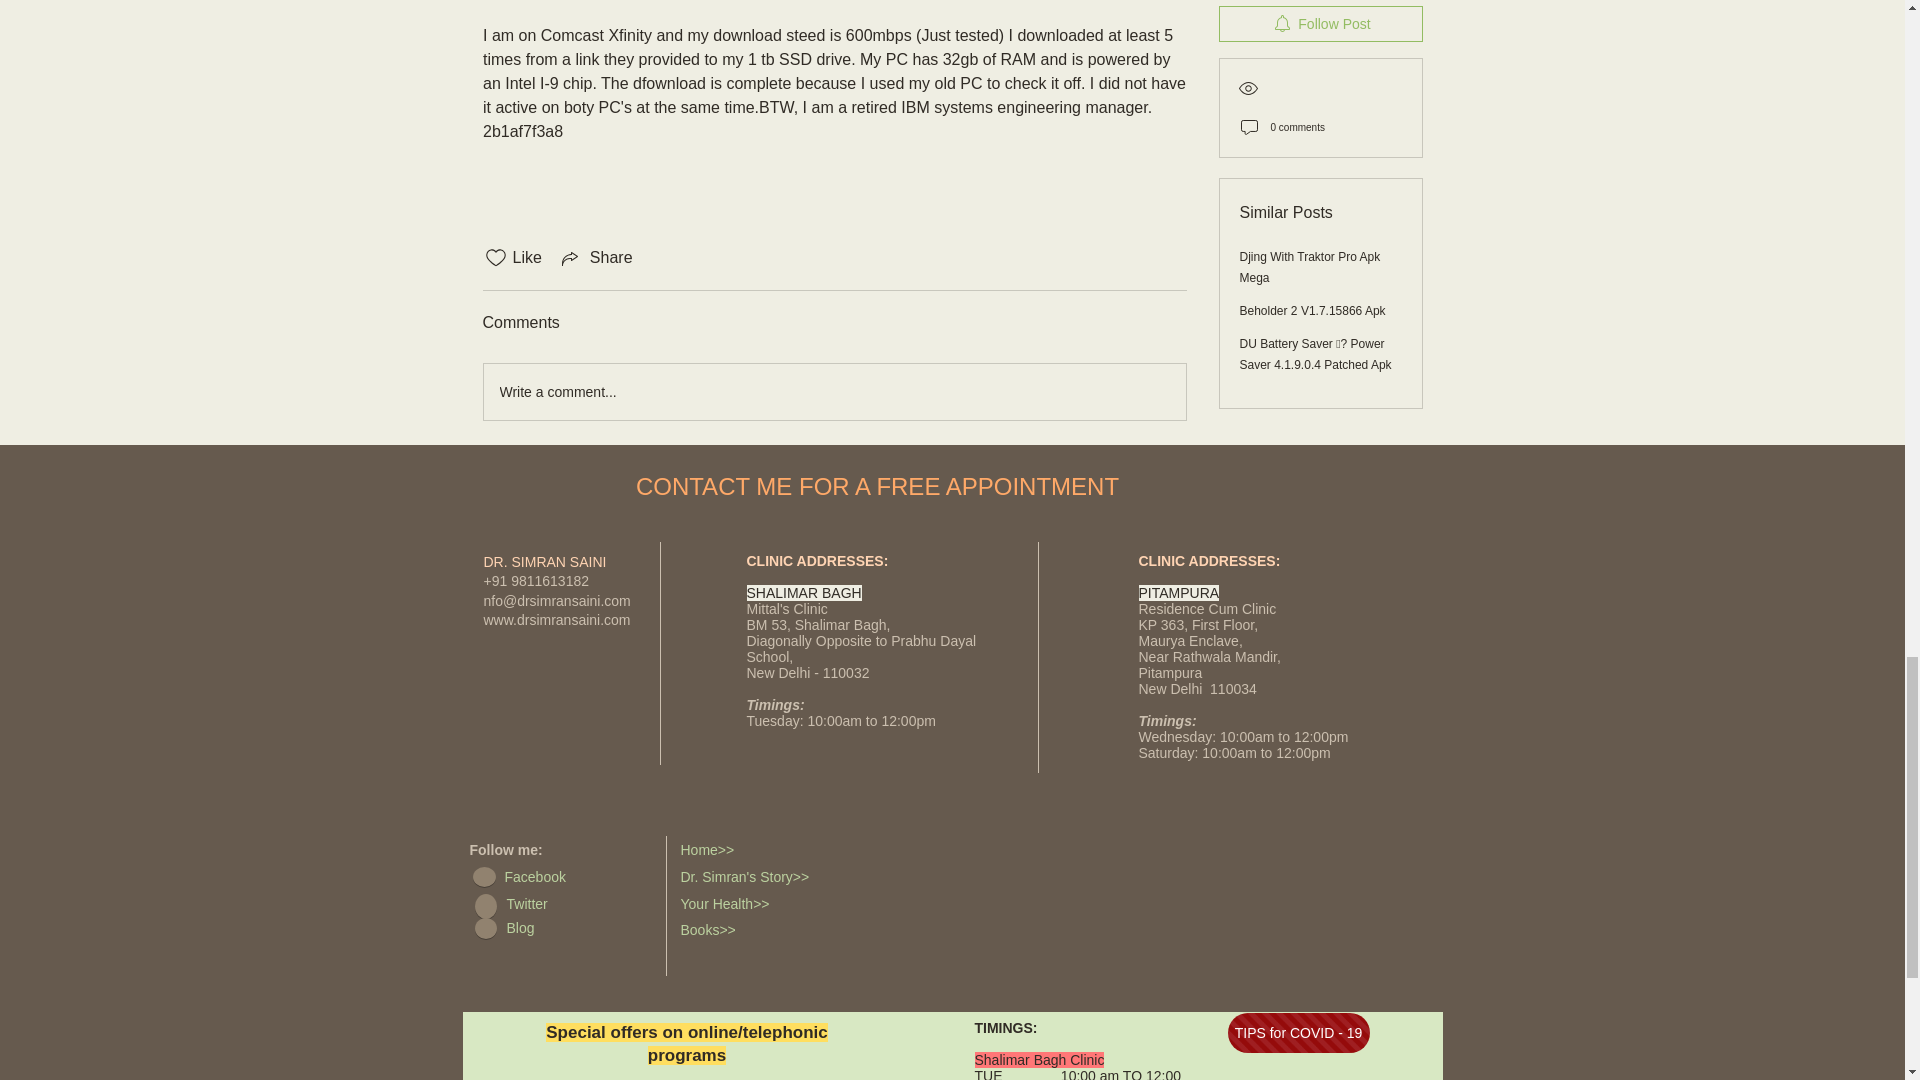 This screenshot has height=1080, width=1920. What do you see at coordinates (557, 620) in the screenshot?
I see `www.drsimransaini.com` at bounding box center [557, 620].